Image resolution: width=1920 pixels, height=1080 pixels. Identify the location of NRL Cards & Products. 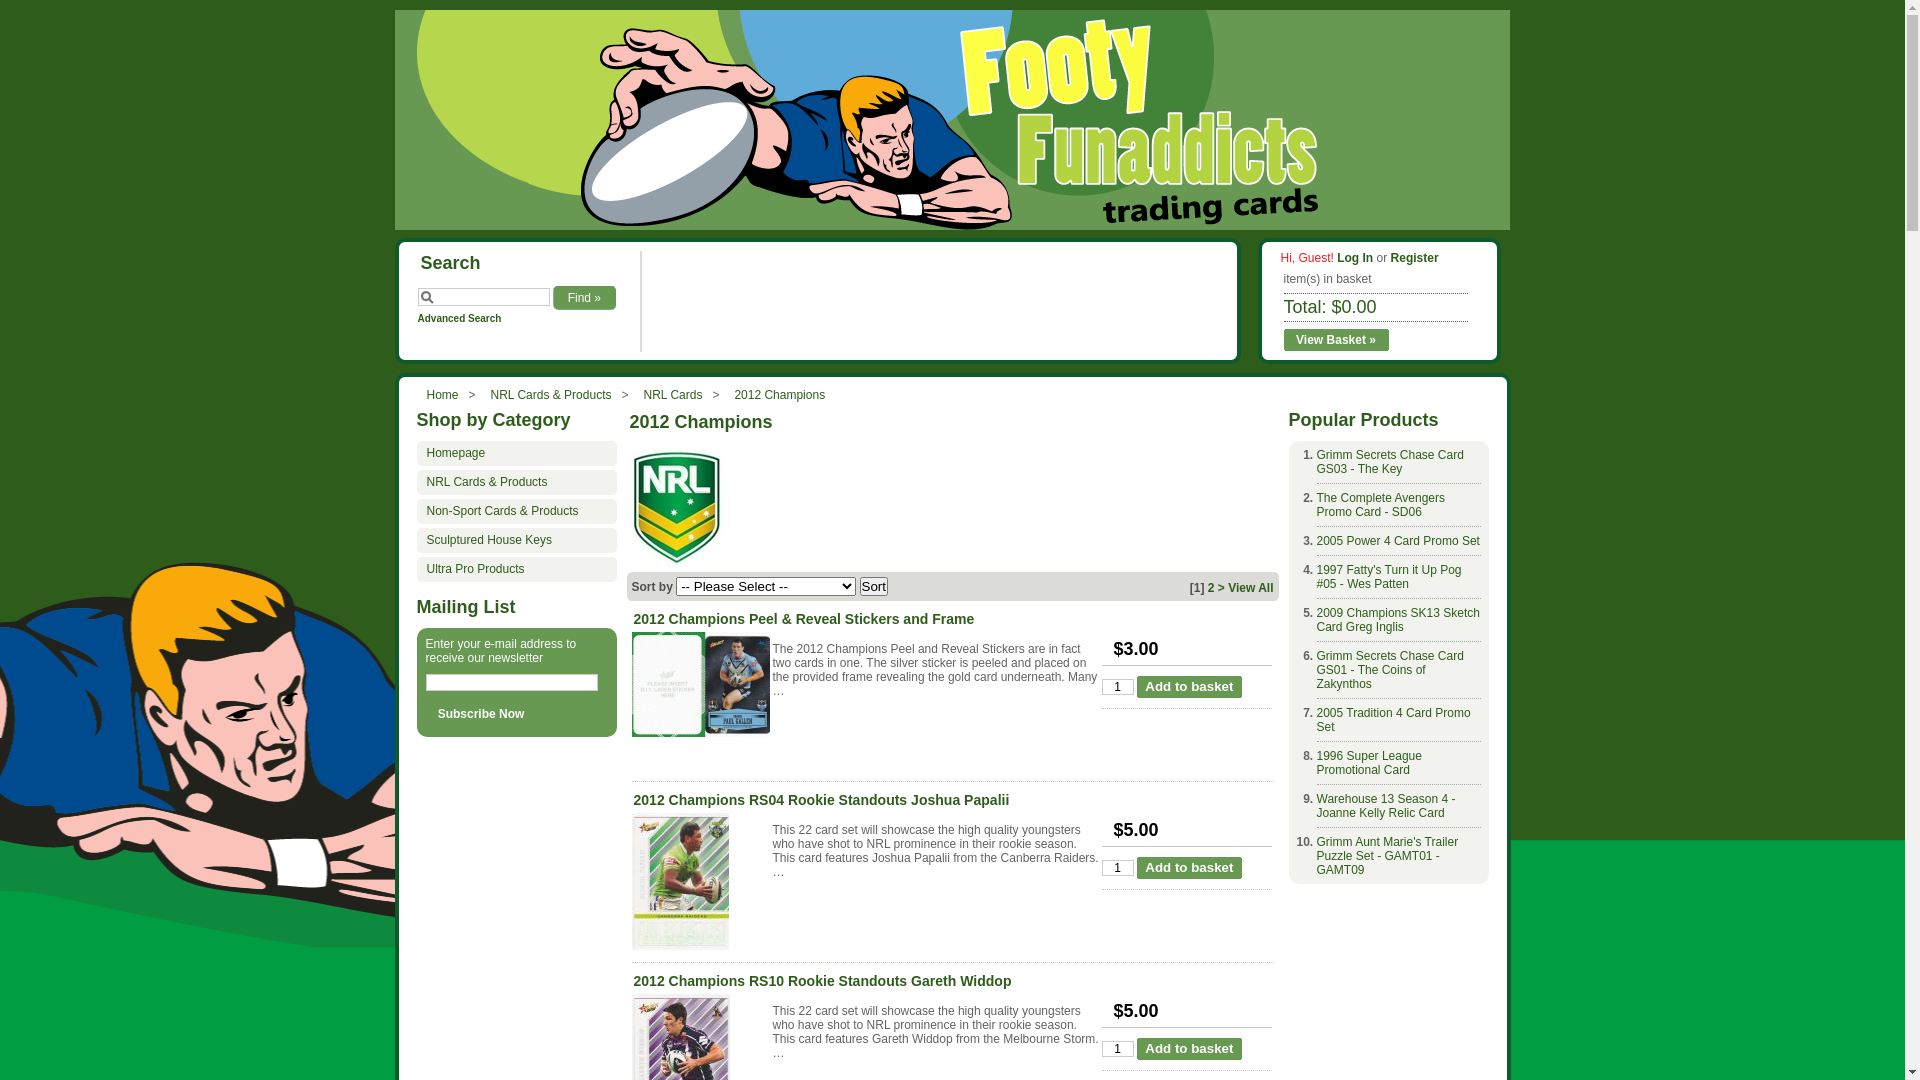
(516, 482).